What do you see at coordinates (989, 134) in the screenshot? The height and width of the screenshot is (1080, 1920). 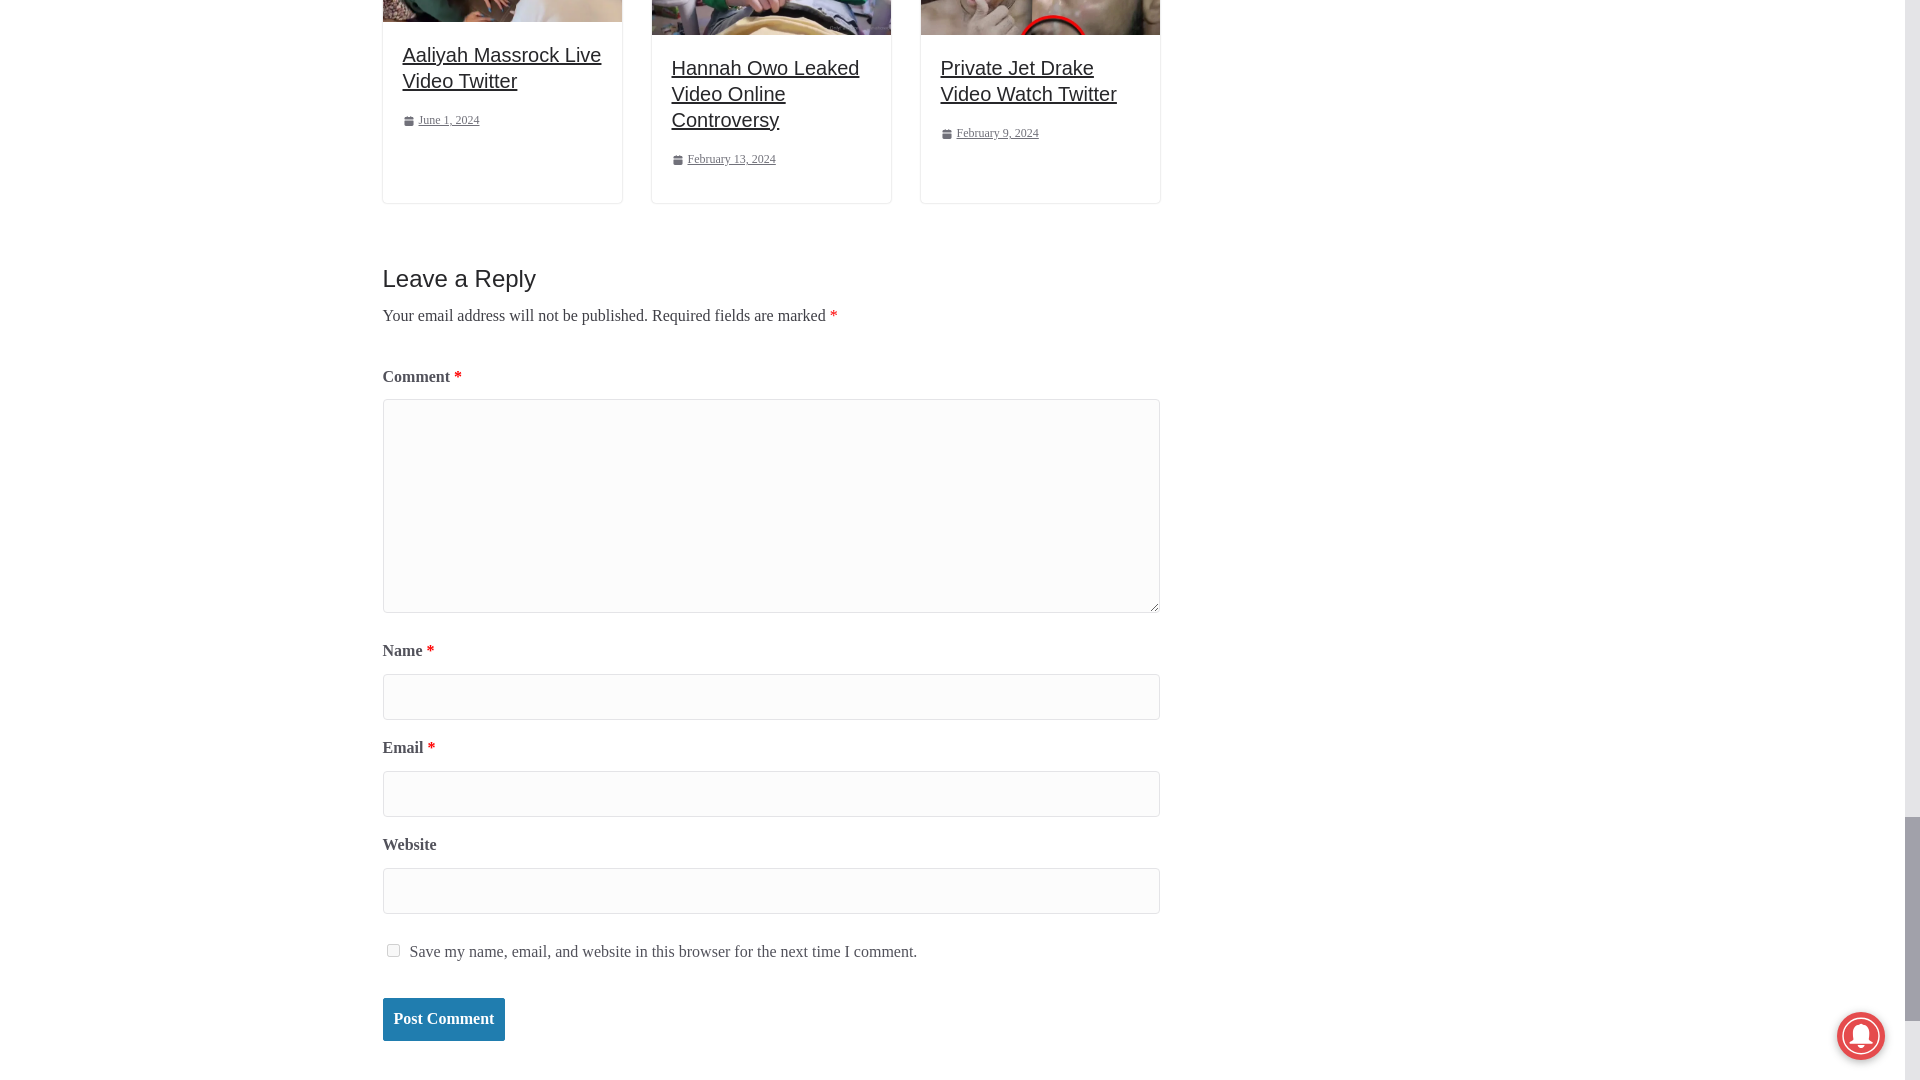 I see `February 9, 2024` at bounding box center [989, 134].